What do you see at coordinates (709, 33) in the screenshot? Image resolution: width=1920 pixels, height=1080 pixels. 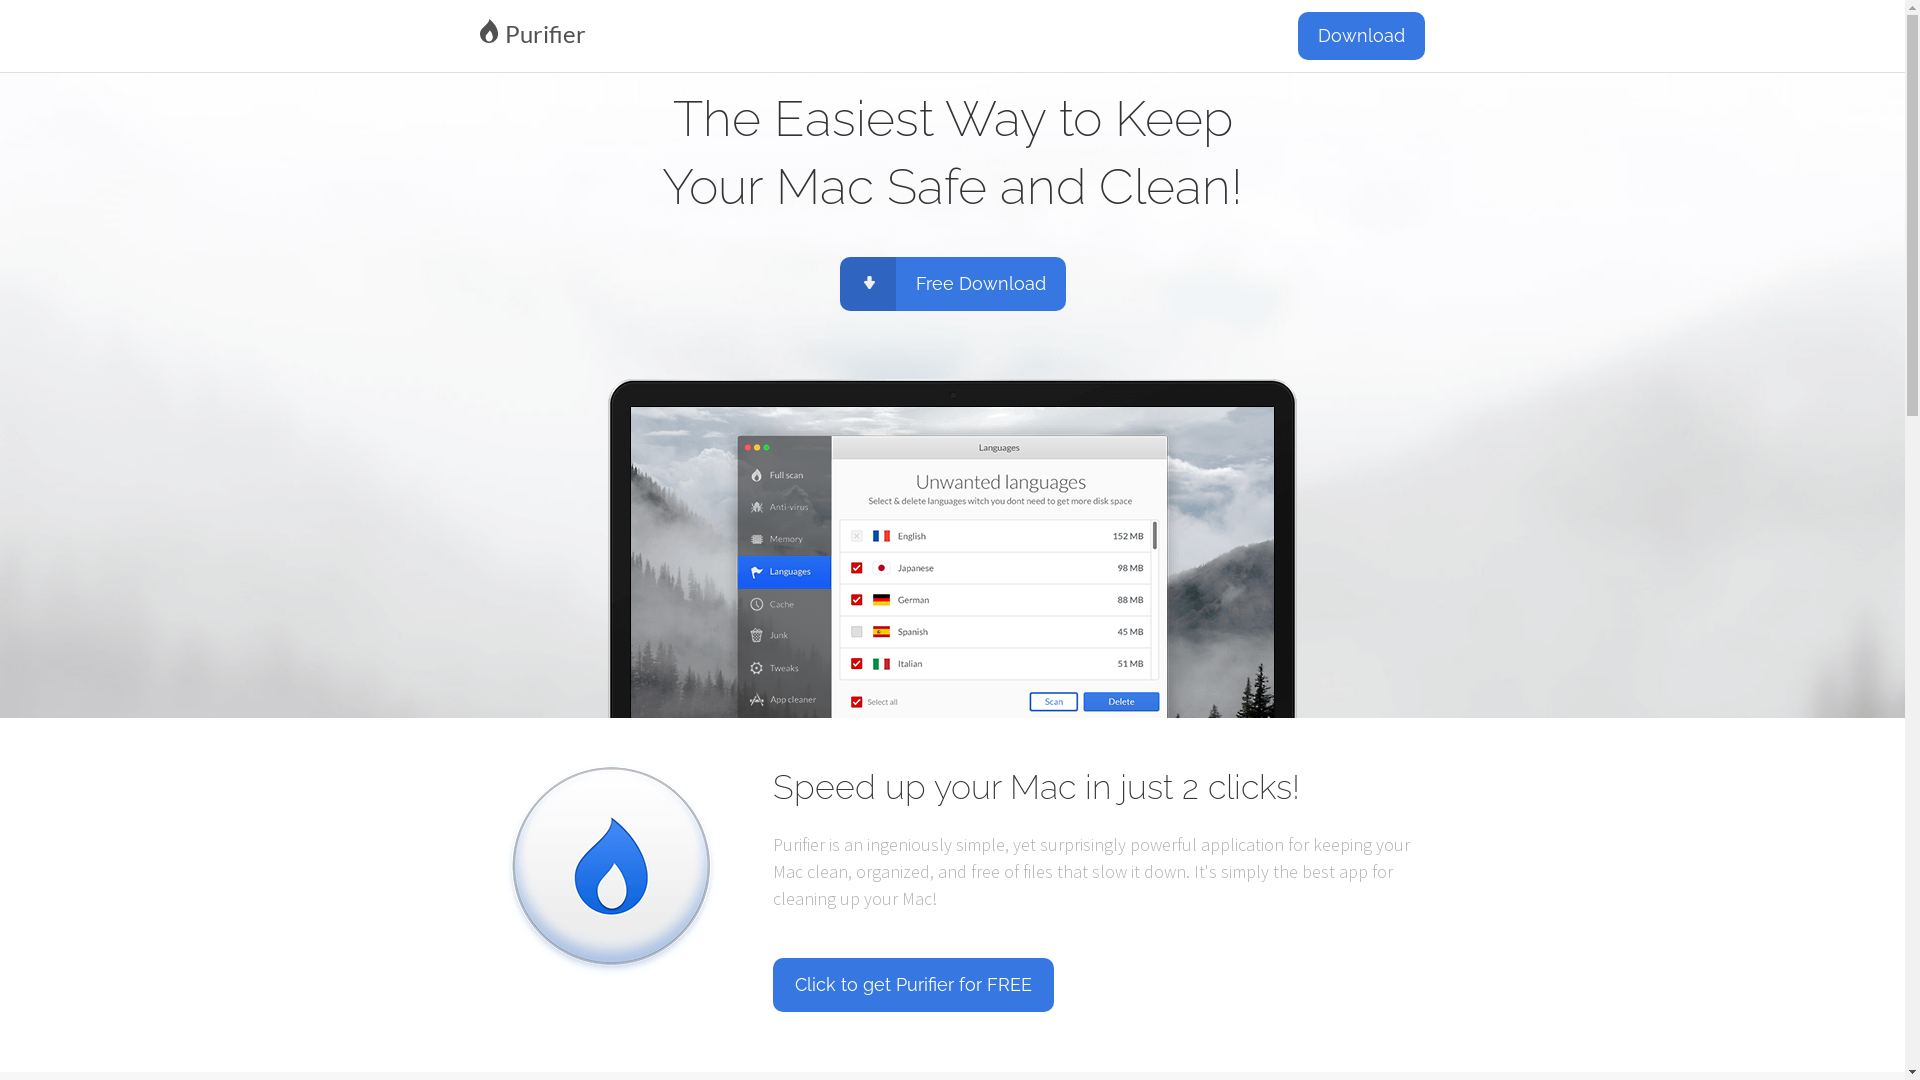 I see `Purifier` at bounding box center [709, 33].